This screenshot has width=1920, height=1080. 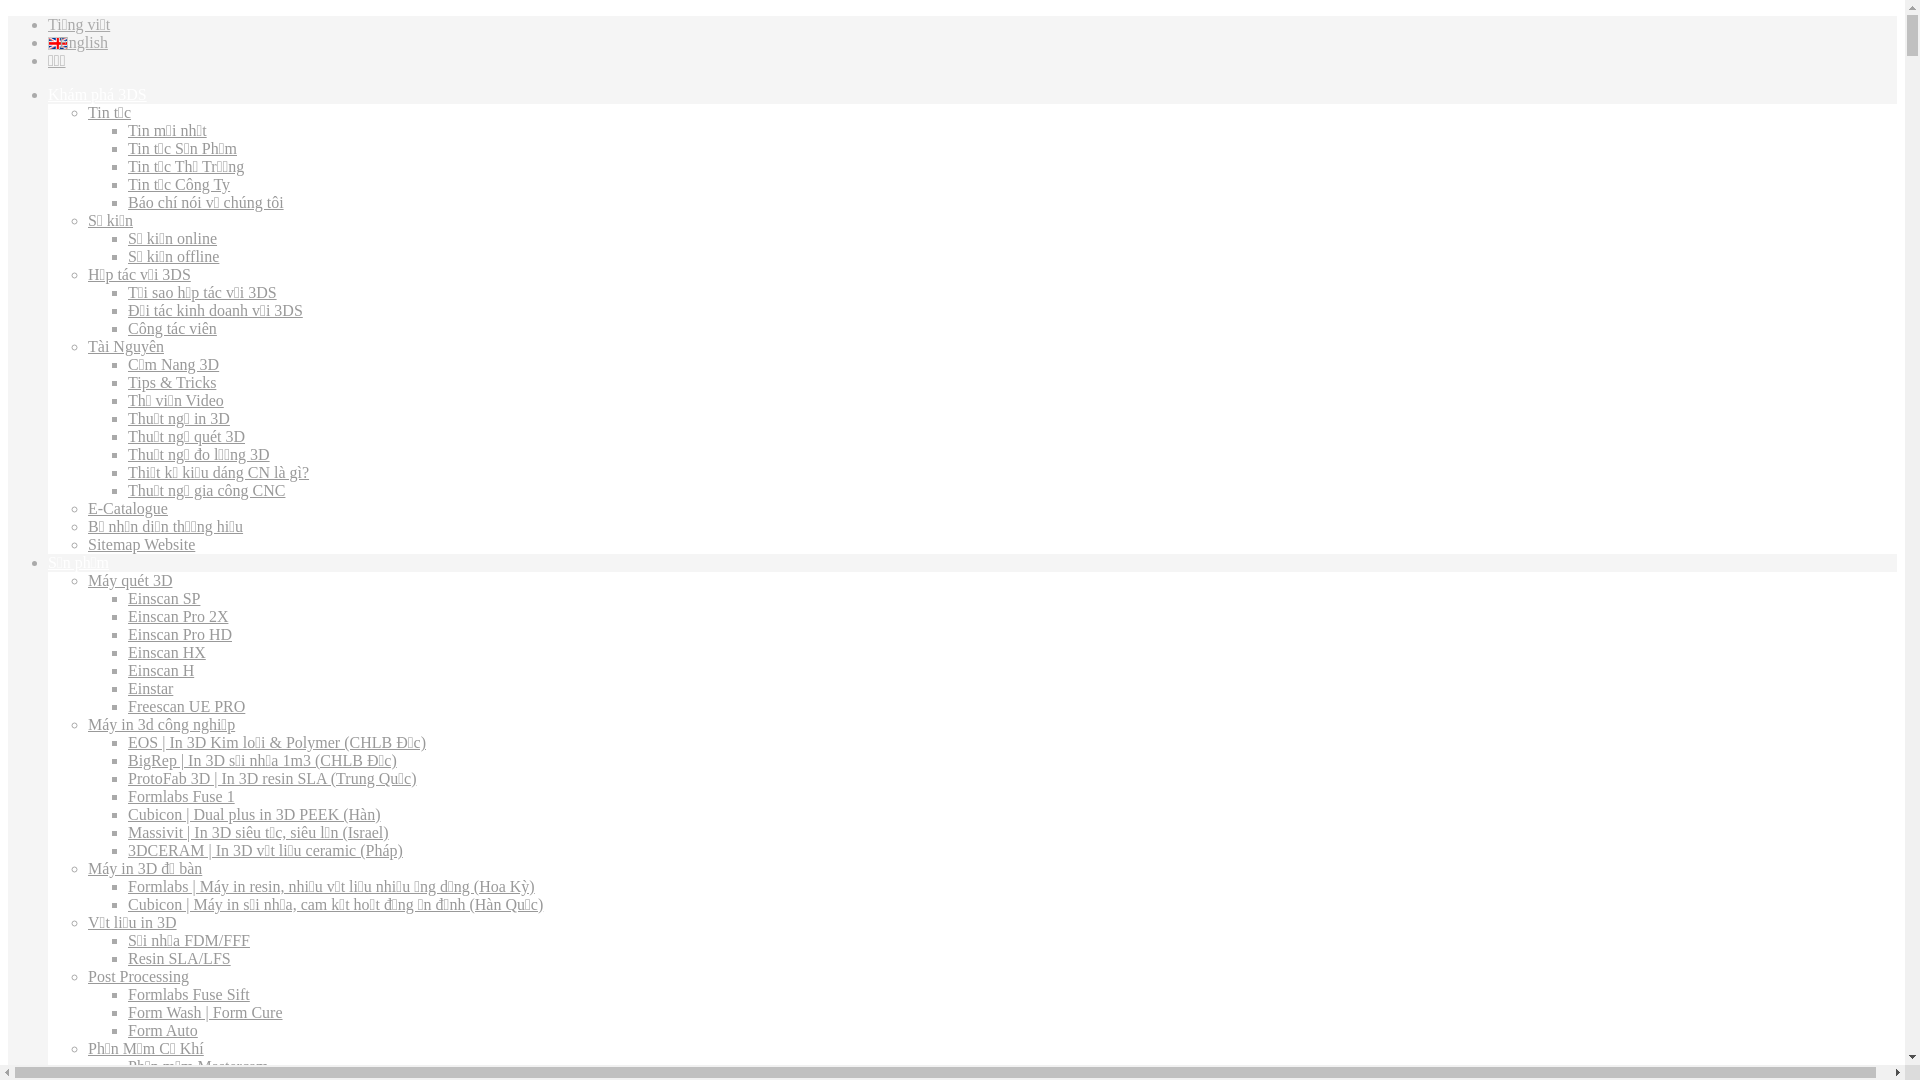 What do you see at coordinates (163, 1030) in the screenshot?
I see `Form Auto` at bounding box center [163, 1030].